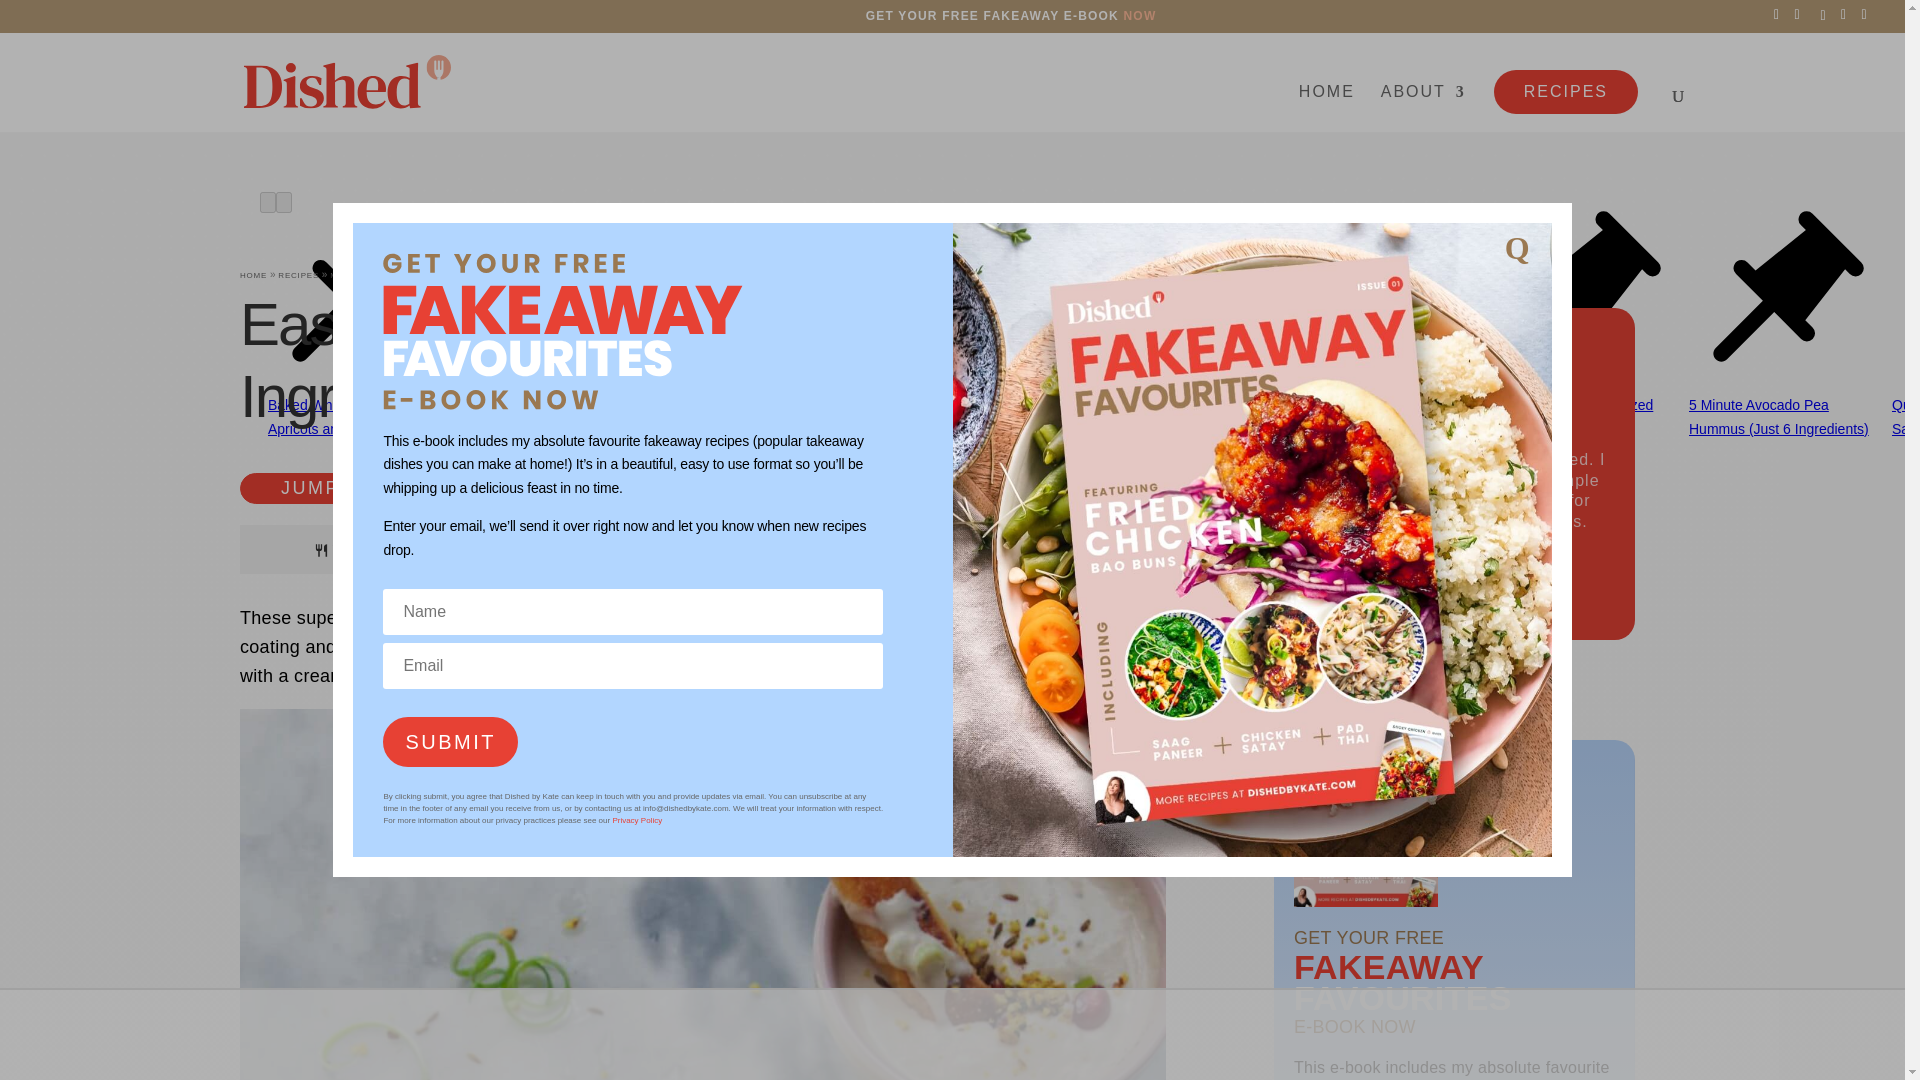  I want to click on ABOUT, so click(1423, 107).